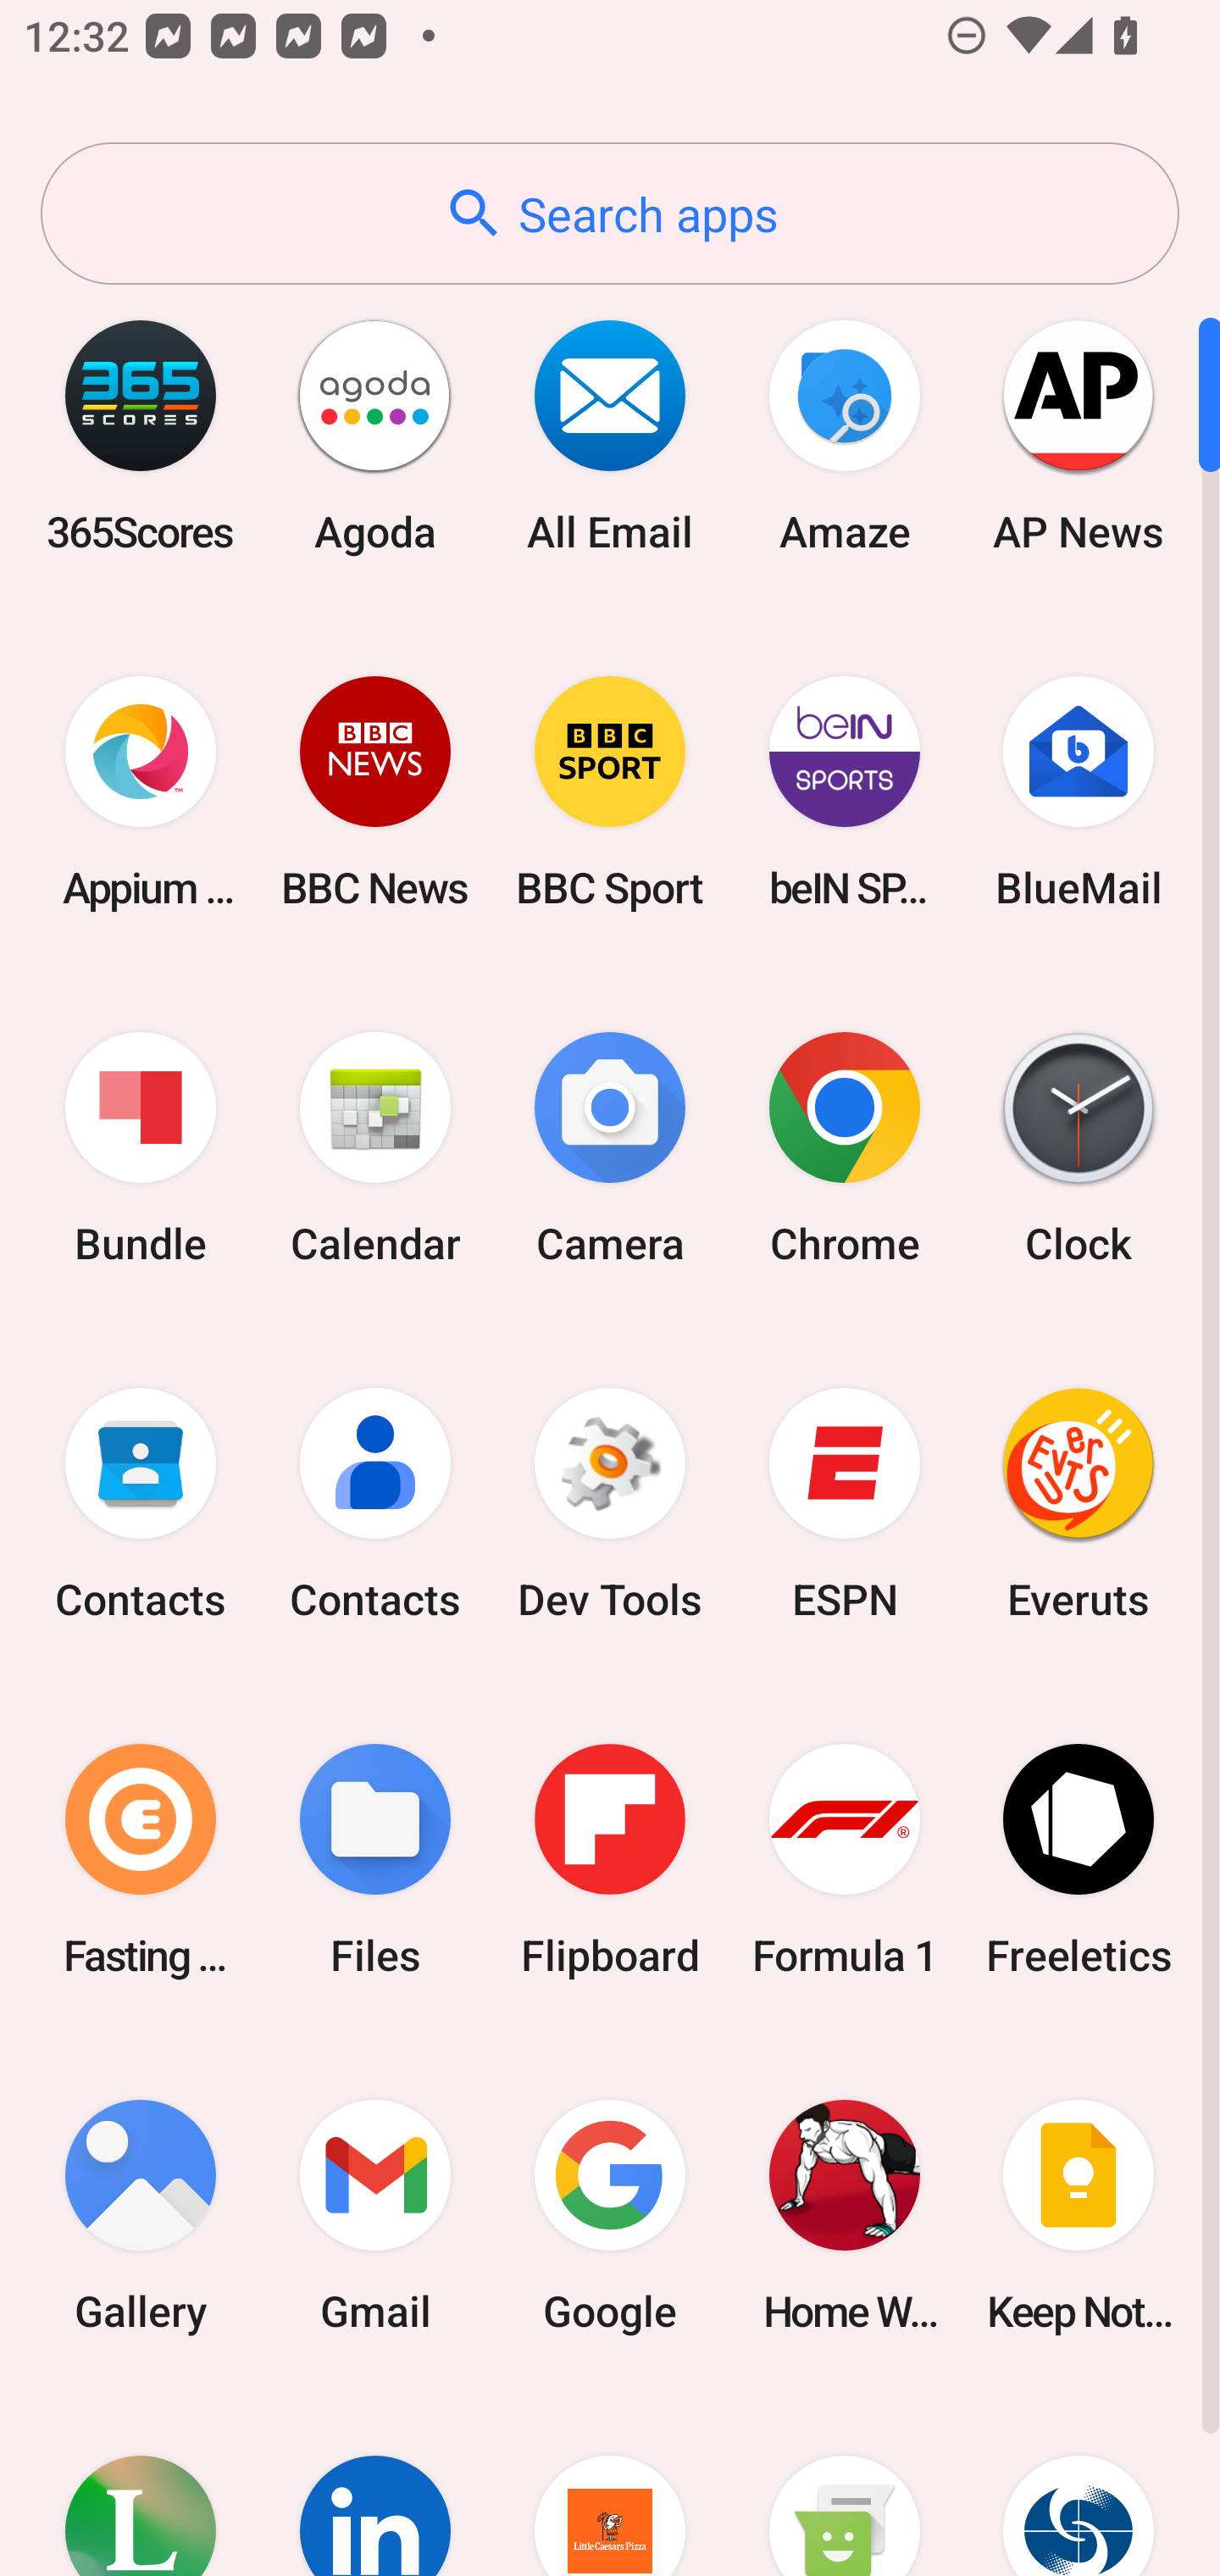  Describe the element at coordinates (610, 1504) in the screenshot. I see `Dev Tools` at that location.